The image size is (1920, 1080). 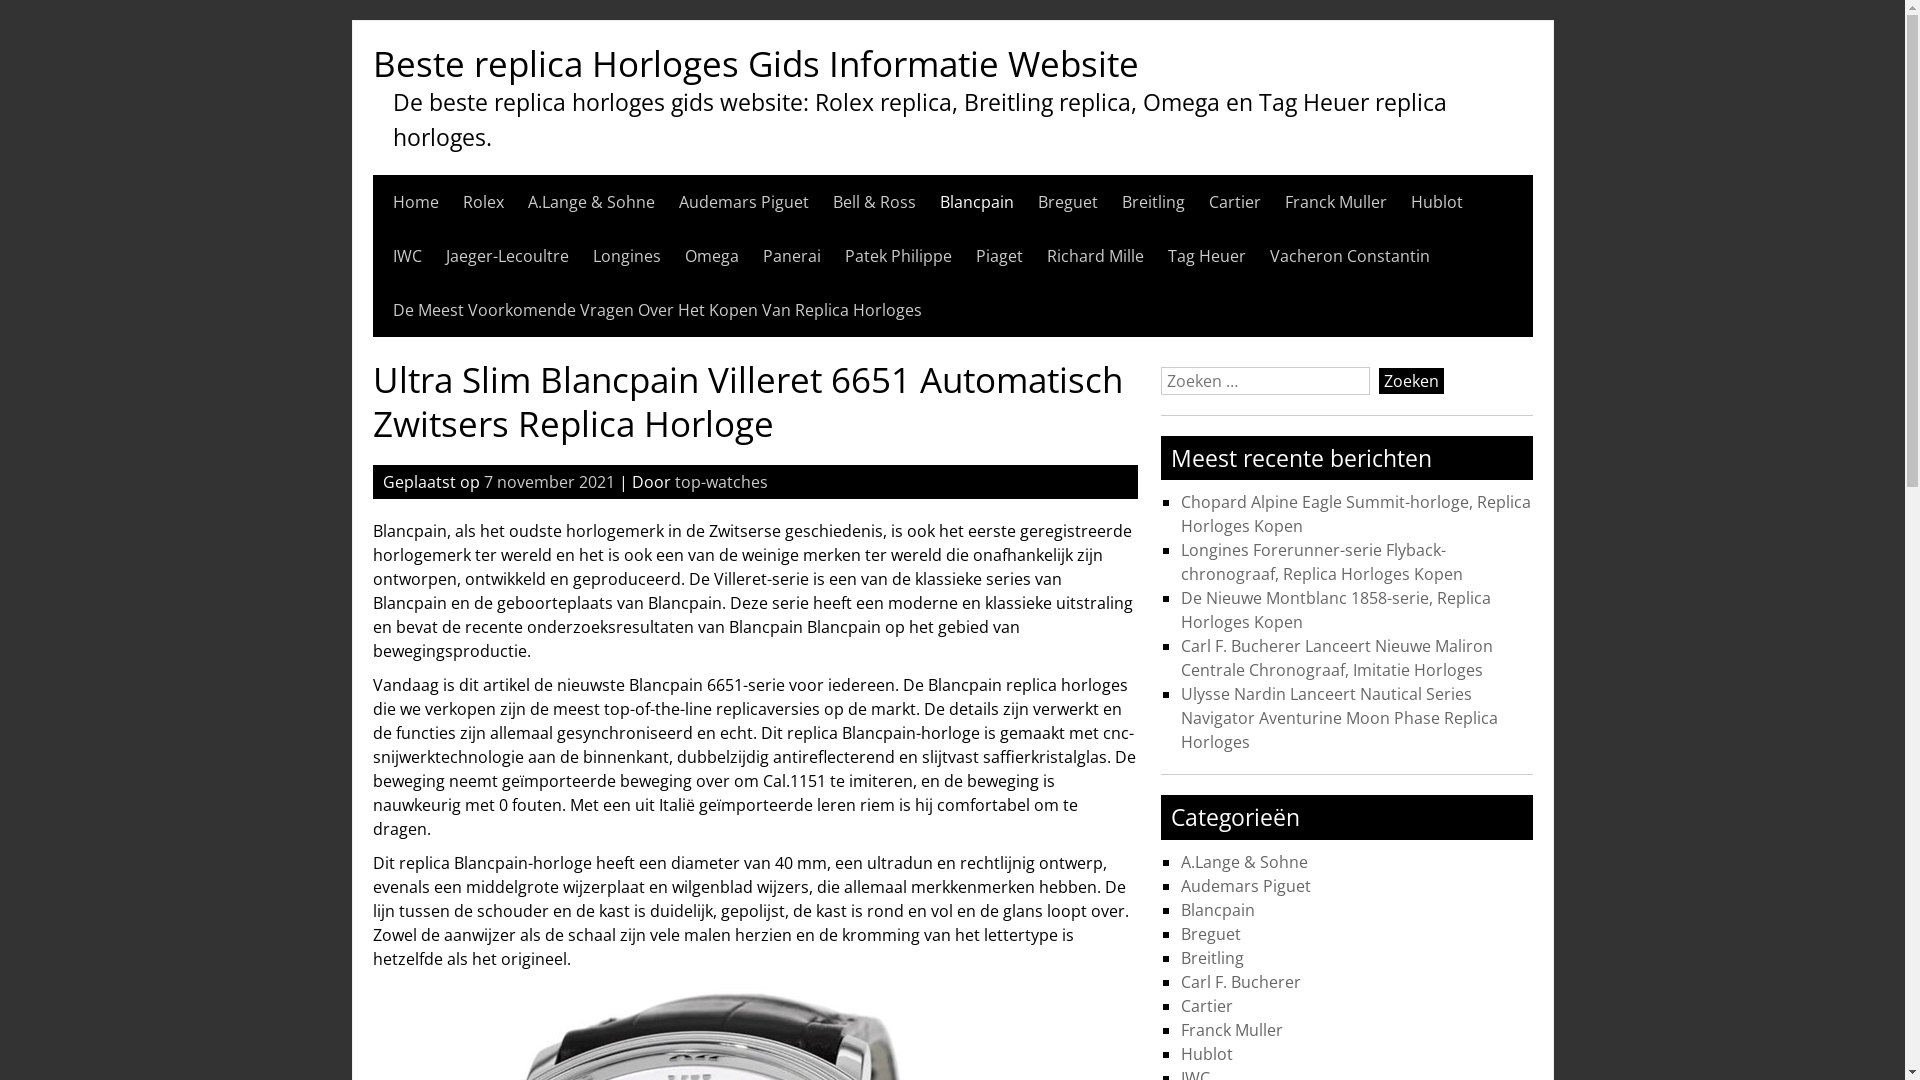 I want to click on Patek Philippe, so click(x=898, y=256).